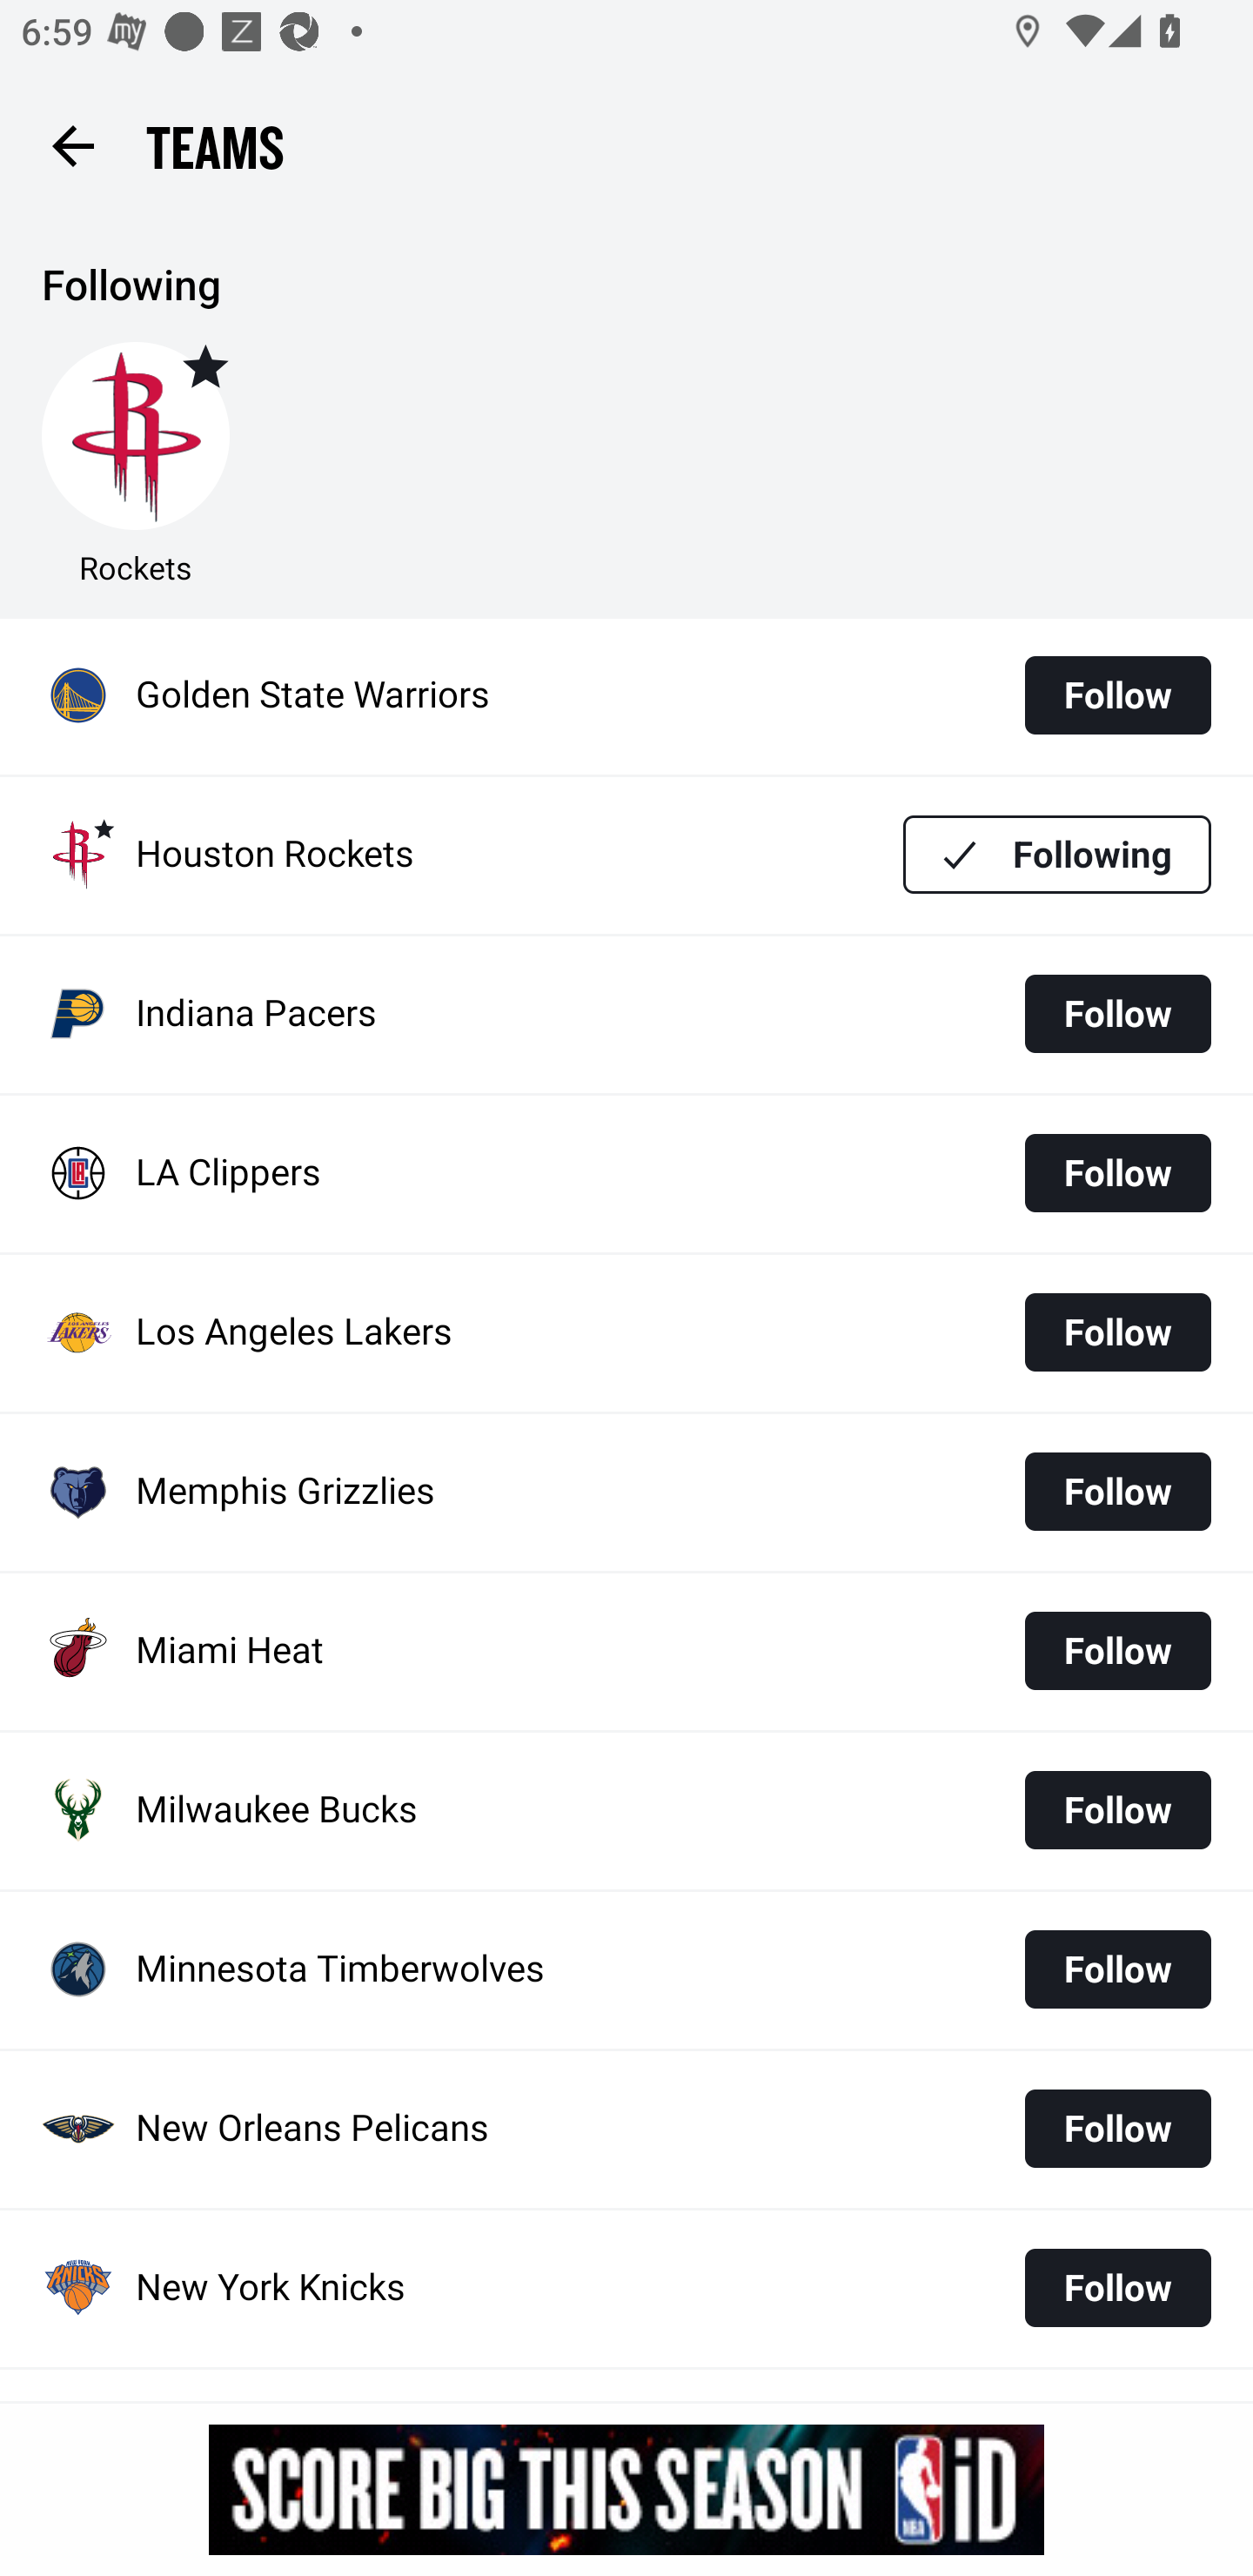 The height and width of the screenshot is (2576, 1253). Describe the element at coordinates (626, 1015) in the screenshot. I see `Indiana Pacers Follow` at that location.